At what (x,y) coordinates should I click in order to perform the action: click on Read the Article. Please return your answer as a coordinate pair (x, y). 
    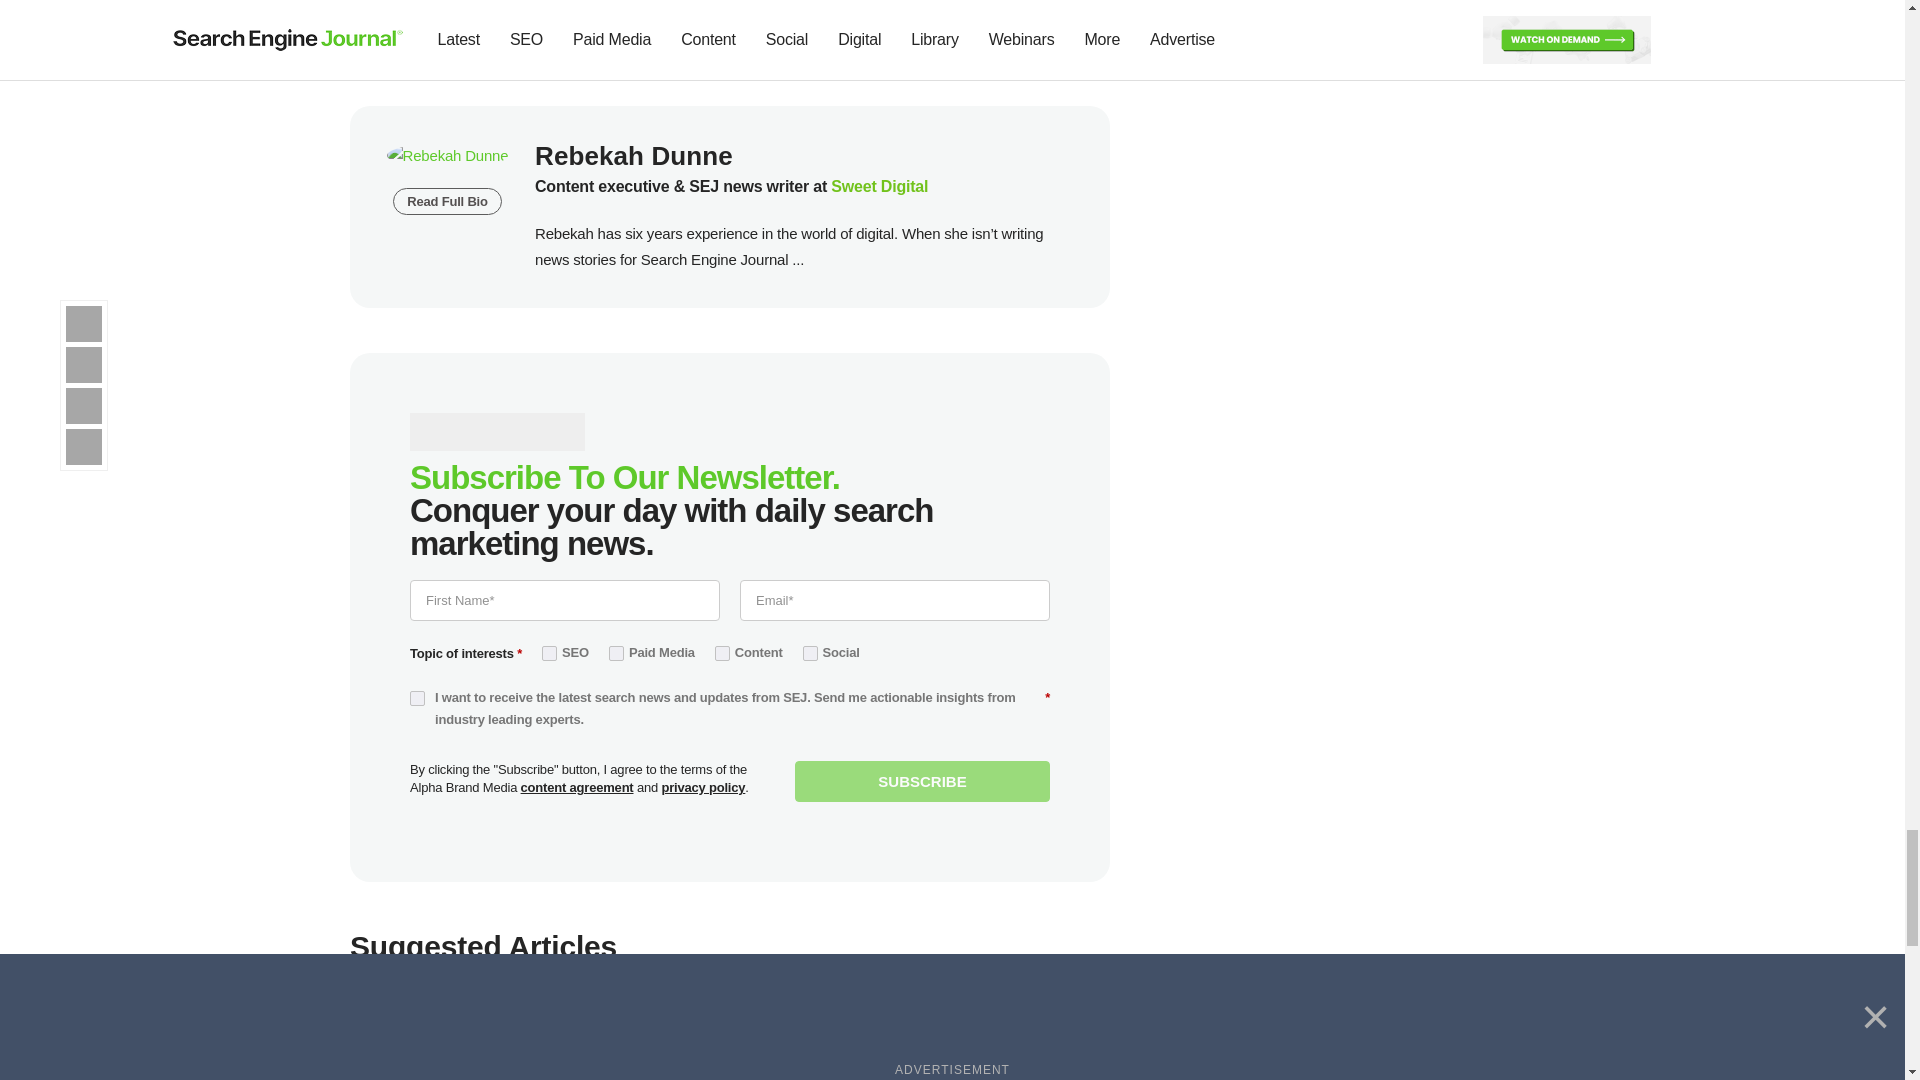
    Looking at the image, I should click on (463, 1033).